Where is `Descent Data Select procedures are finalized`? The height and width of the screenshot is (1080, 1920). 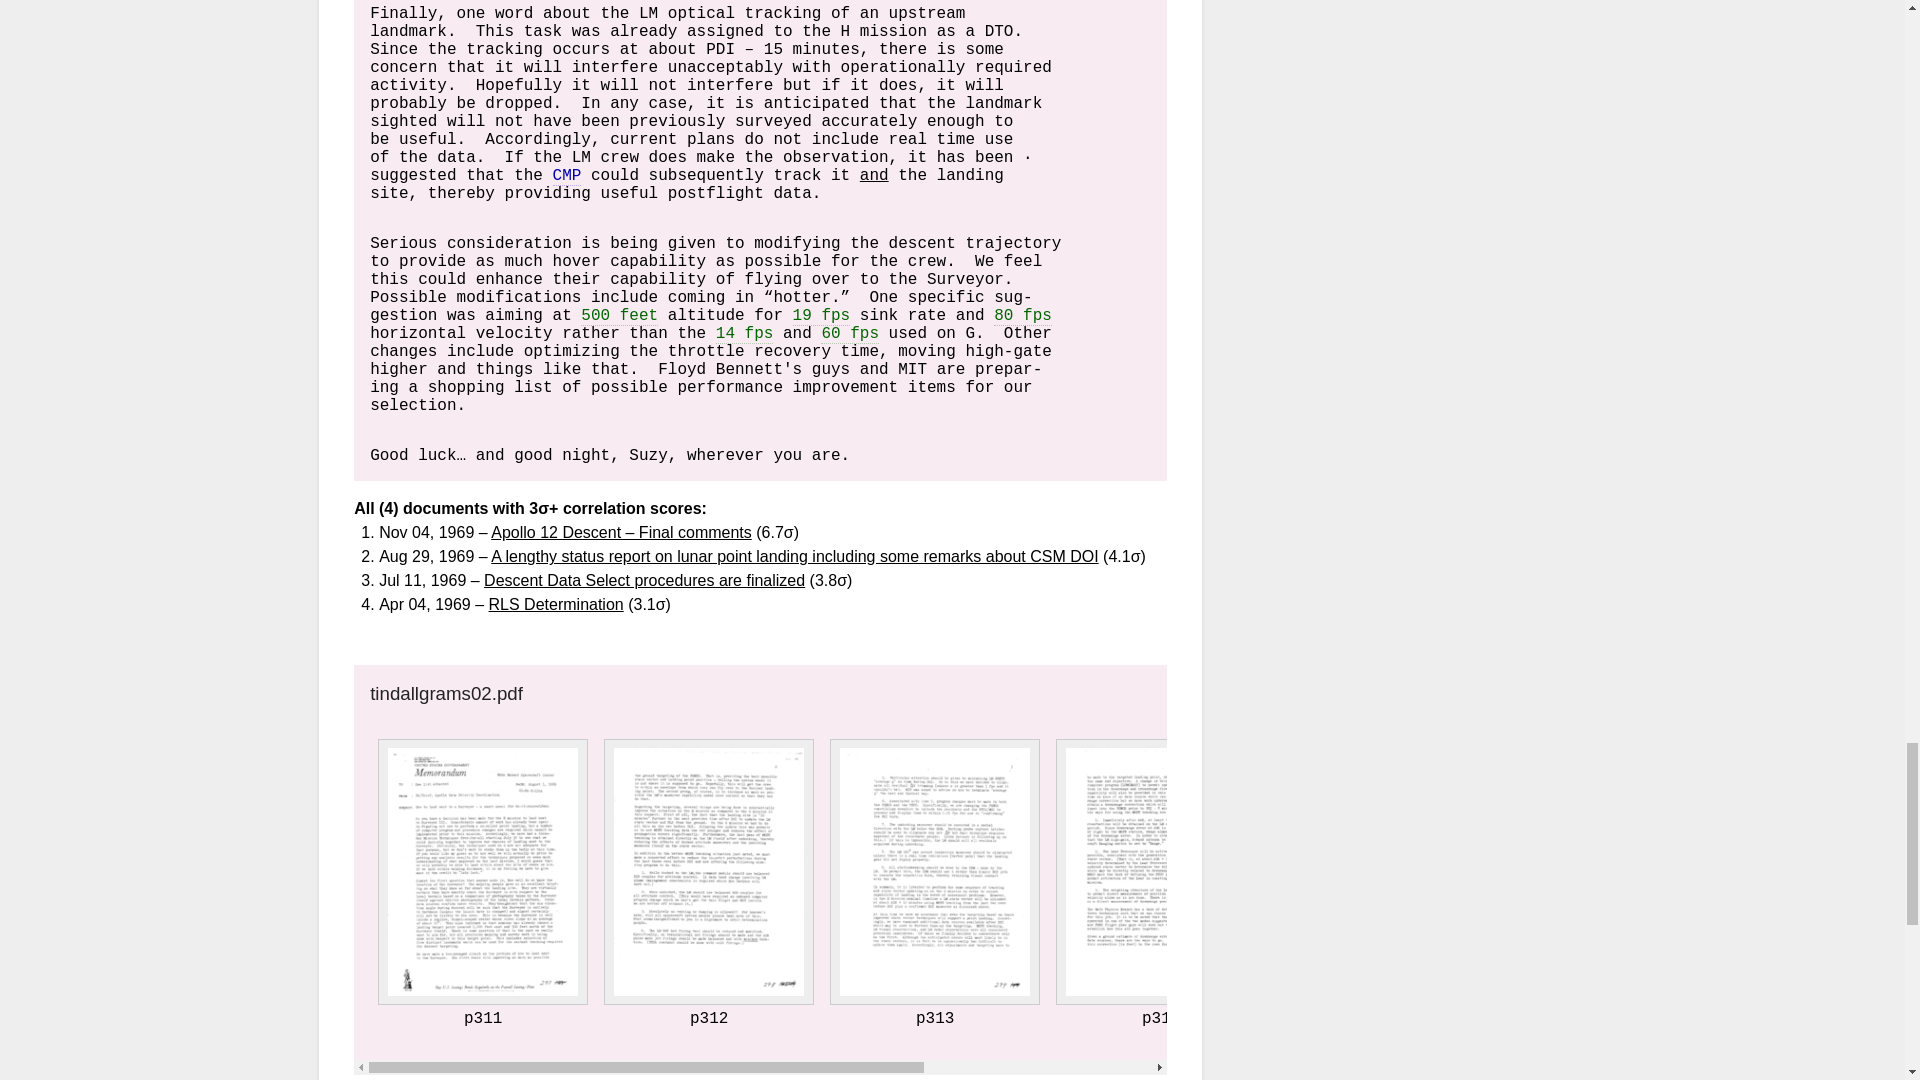
Descent Data Select procedures are finalized is located at coordinates (644, 580).